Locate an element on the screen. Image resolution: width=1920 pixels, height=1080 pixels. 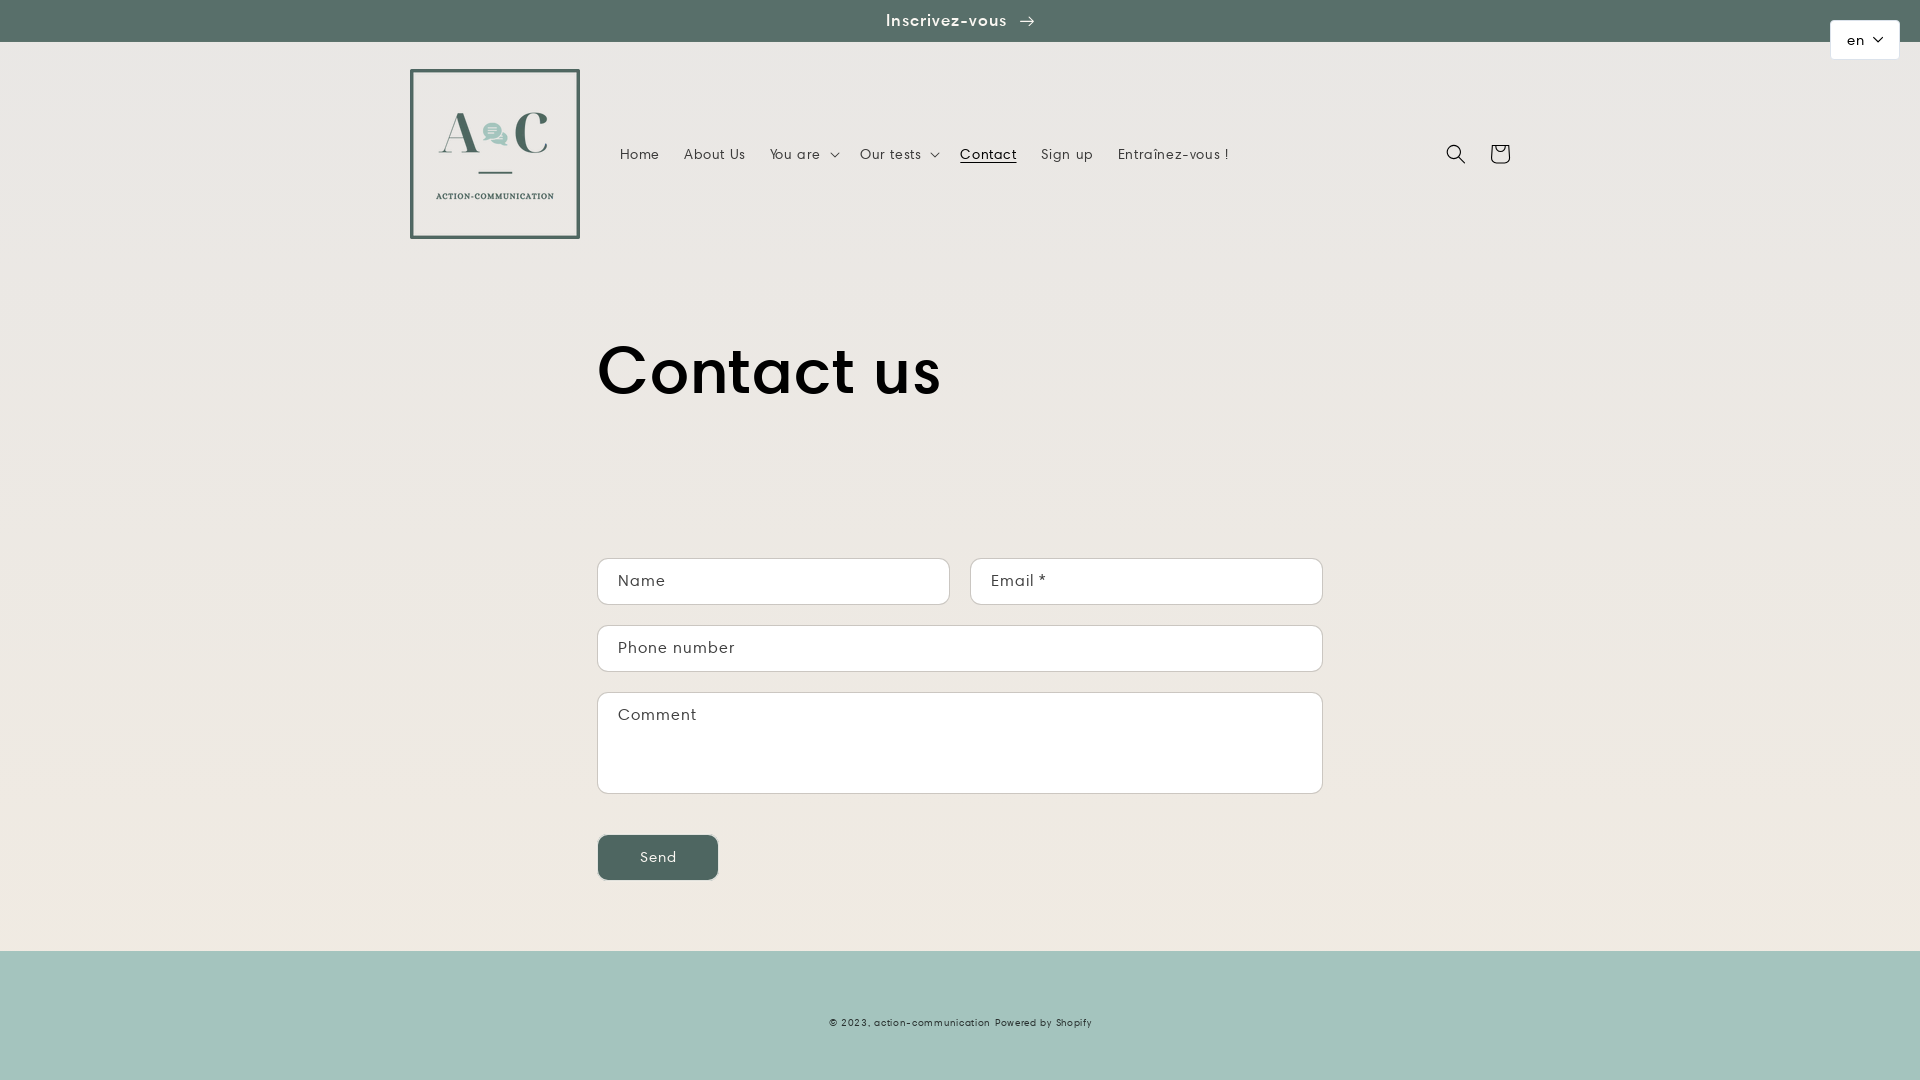
action-communication is located at coordinates (932, 1022).